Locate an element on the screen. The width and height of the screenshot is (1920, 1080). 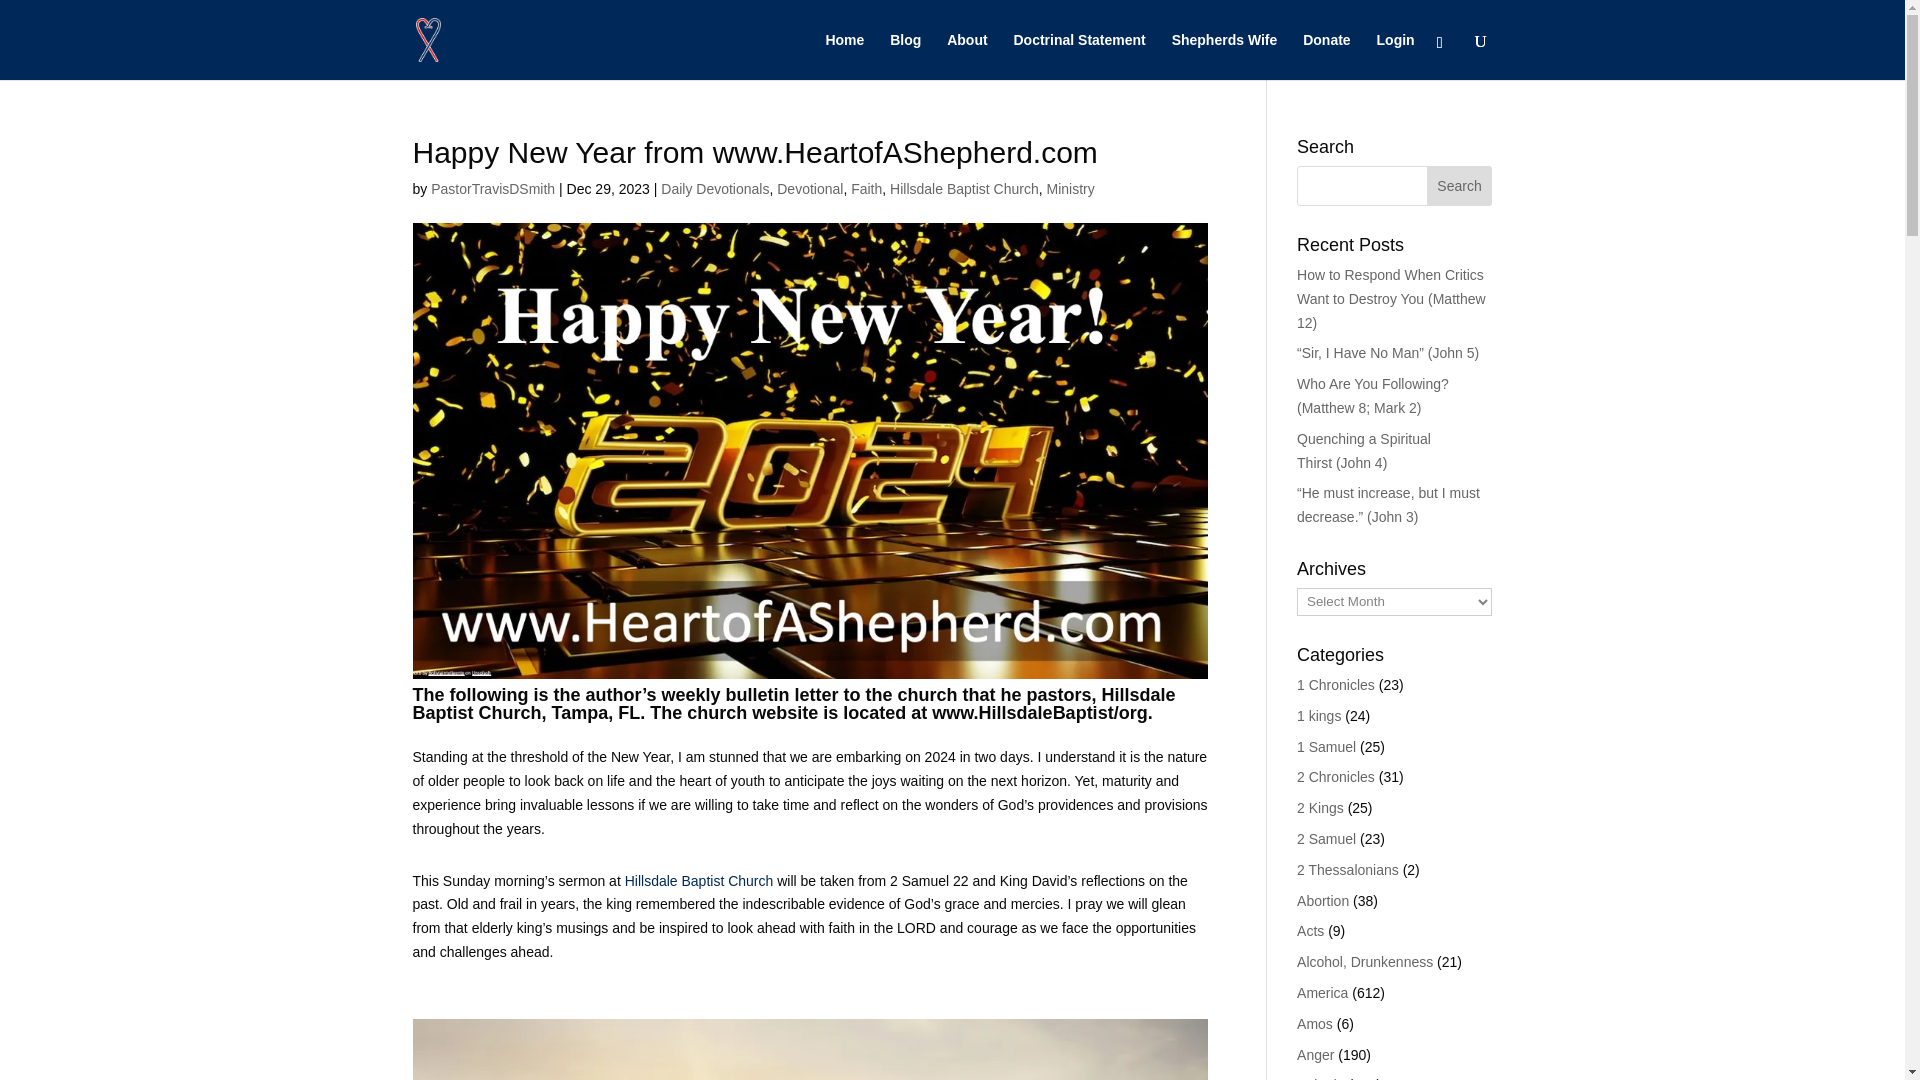
Daily Devotionals is located at coordinates (714, 188).